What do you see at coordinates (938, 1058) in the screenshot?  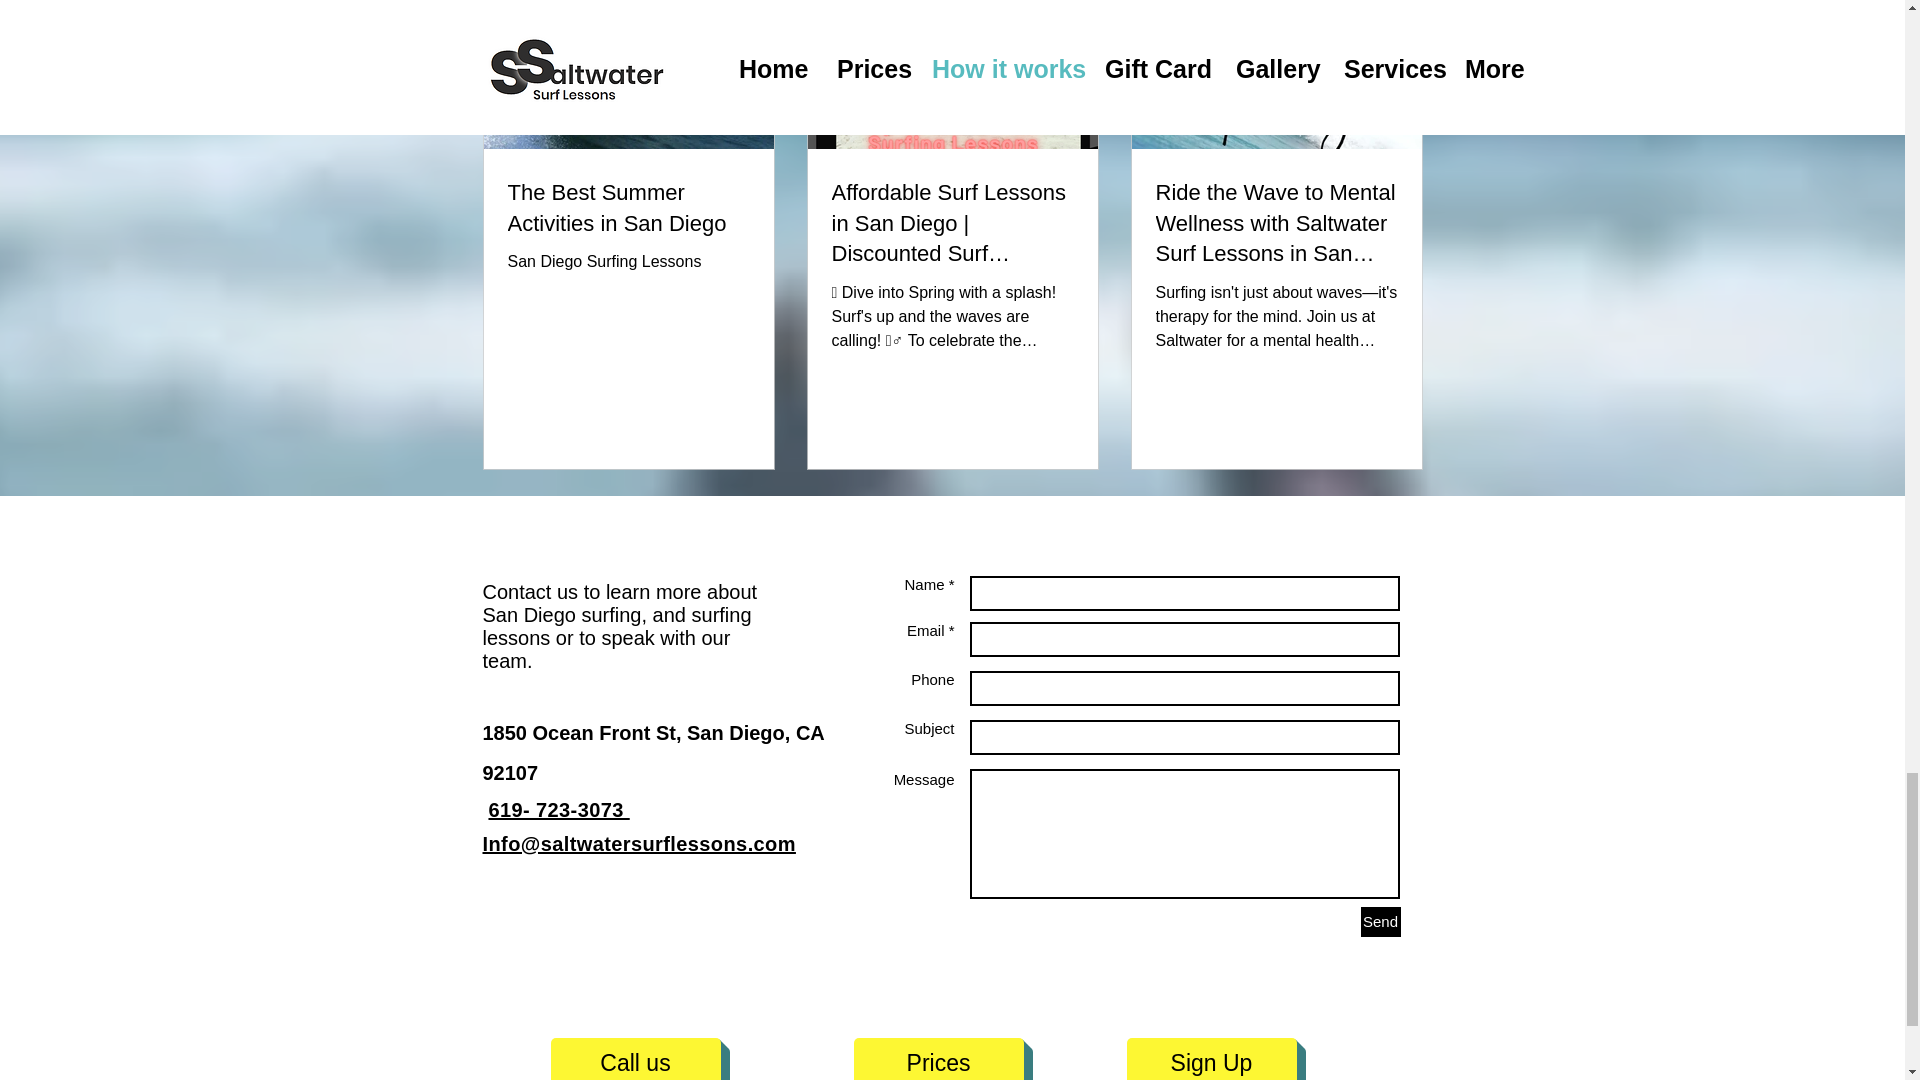 I see `Prices` at bounding box center [938, 1058].